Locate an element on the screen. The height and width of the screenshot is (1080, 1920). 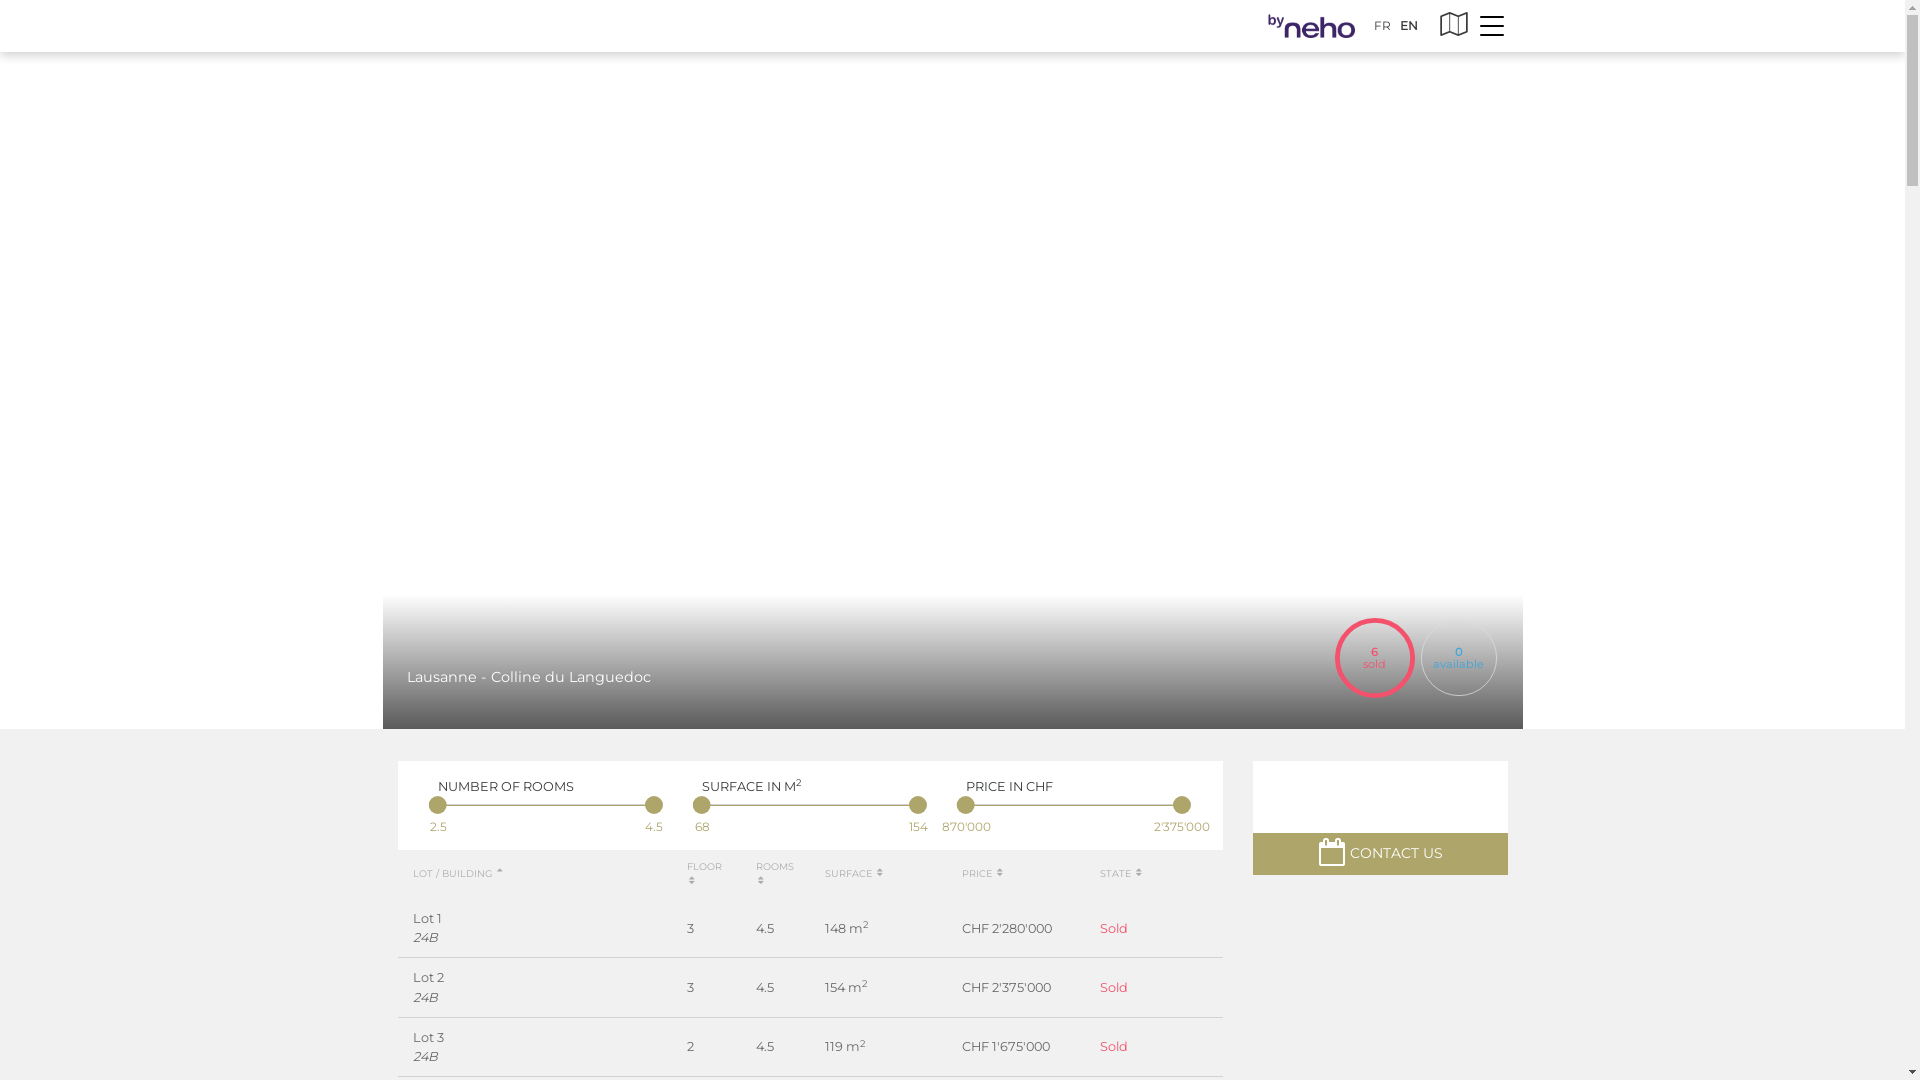
ROOMS is located at coordinates (775, 874).